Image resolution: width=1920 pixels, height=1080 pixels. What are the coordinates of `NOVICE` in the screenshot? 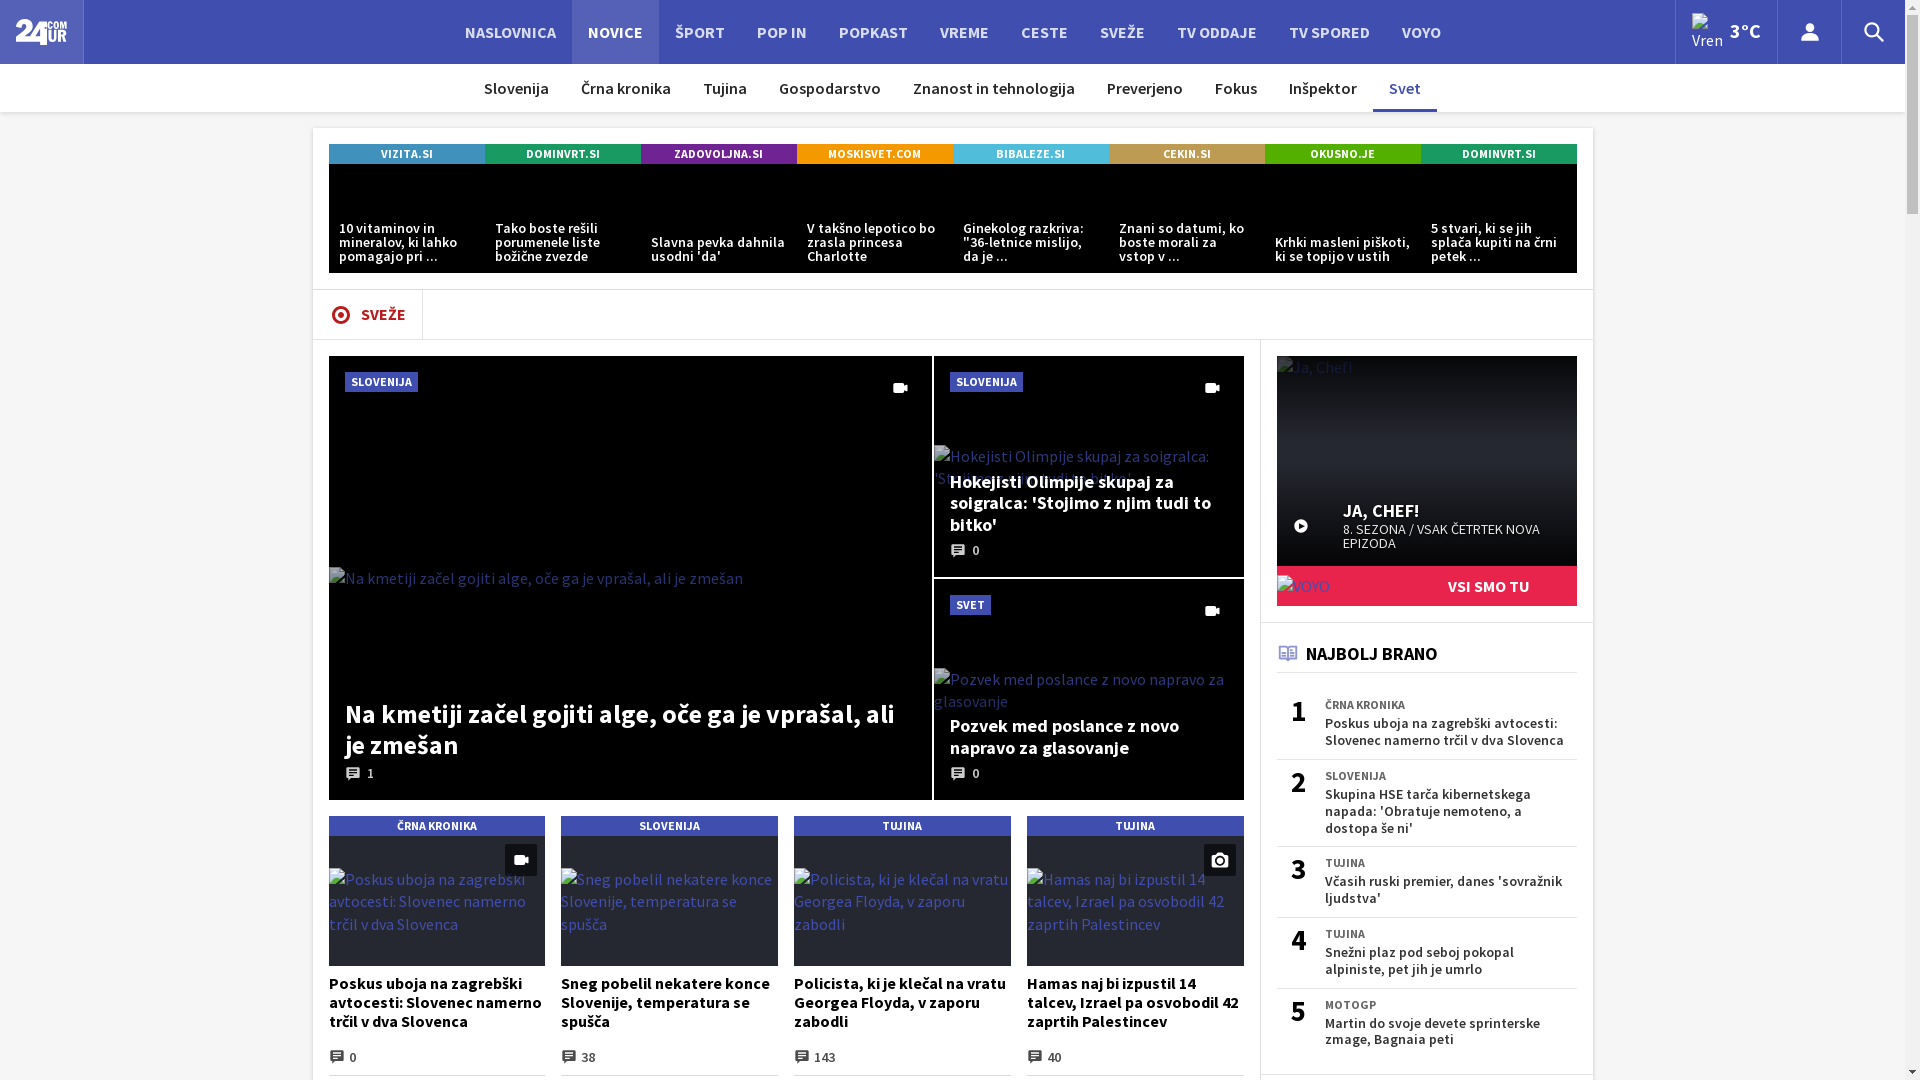 It's located at (616, 32).